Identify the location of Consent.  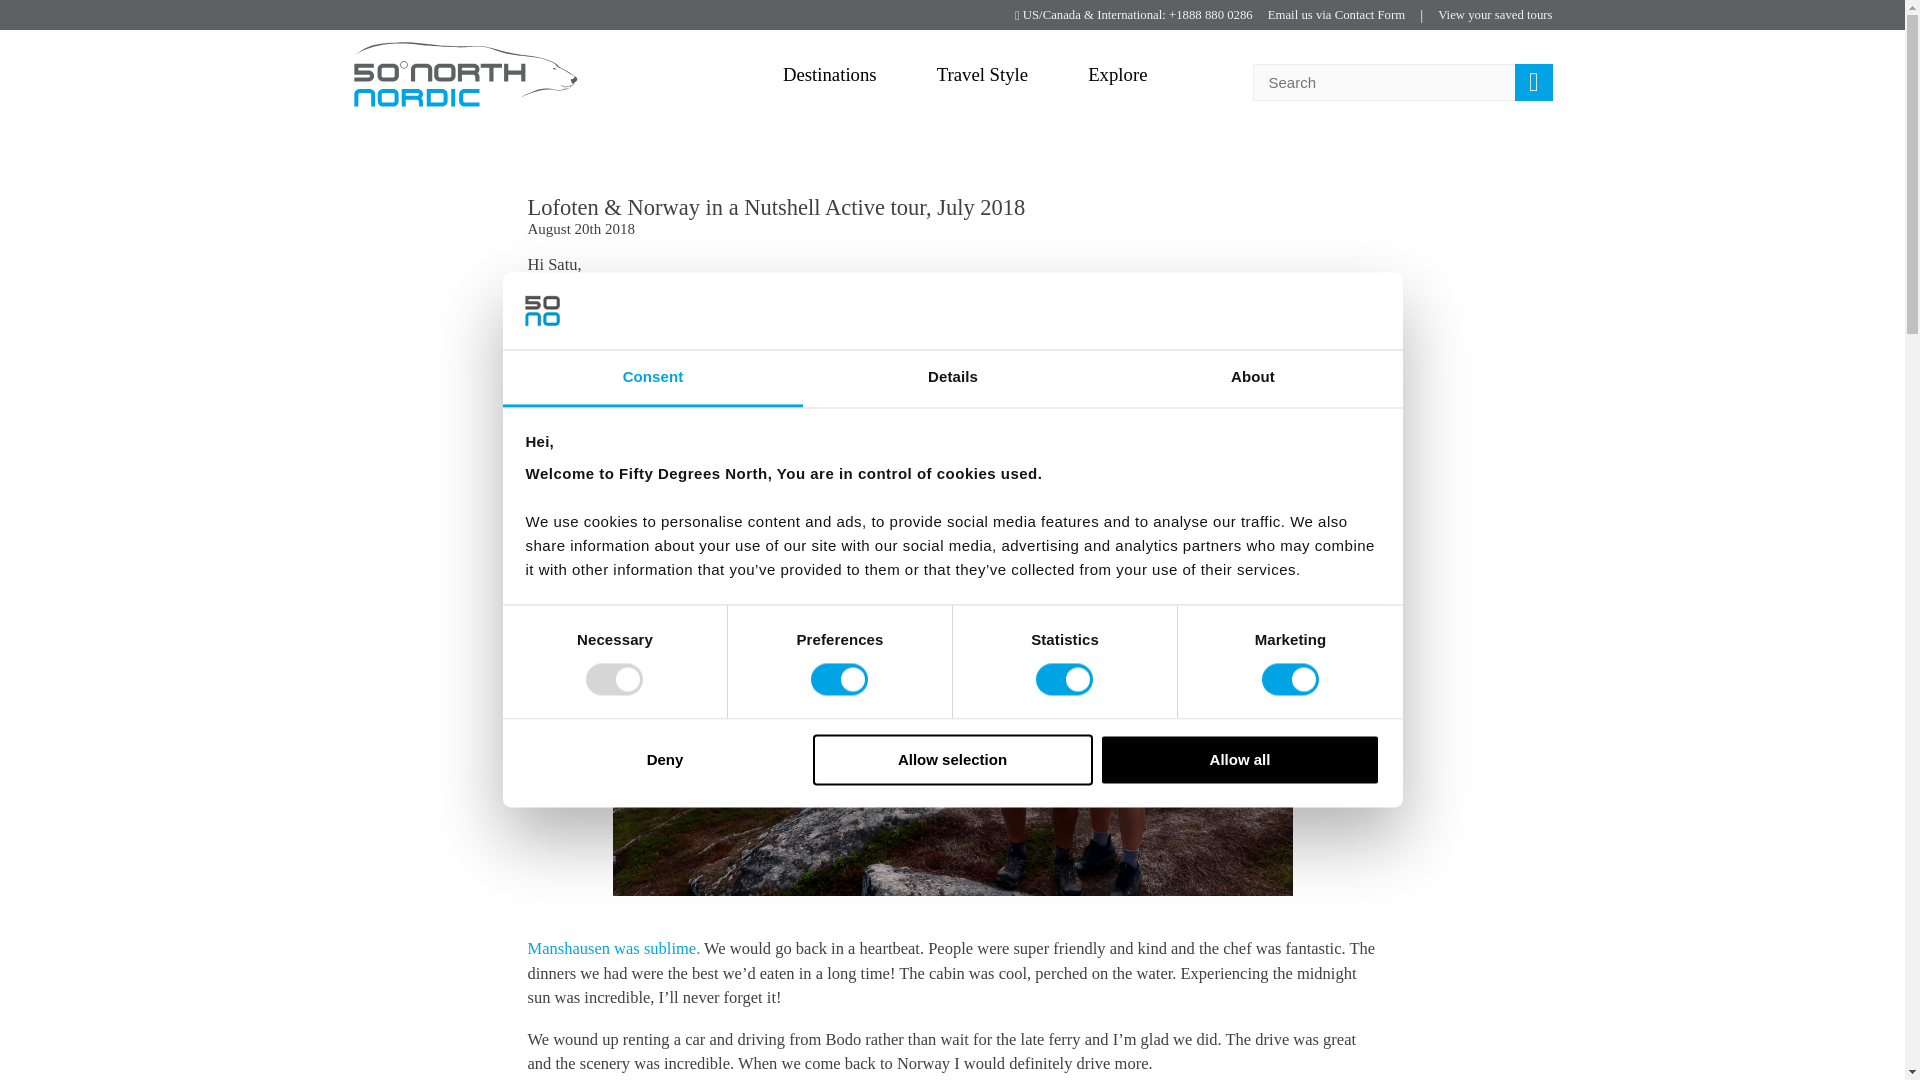
(652, 378).